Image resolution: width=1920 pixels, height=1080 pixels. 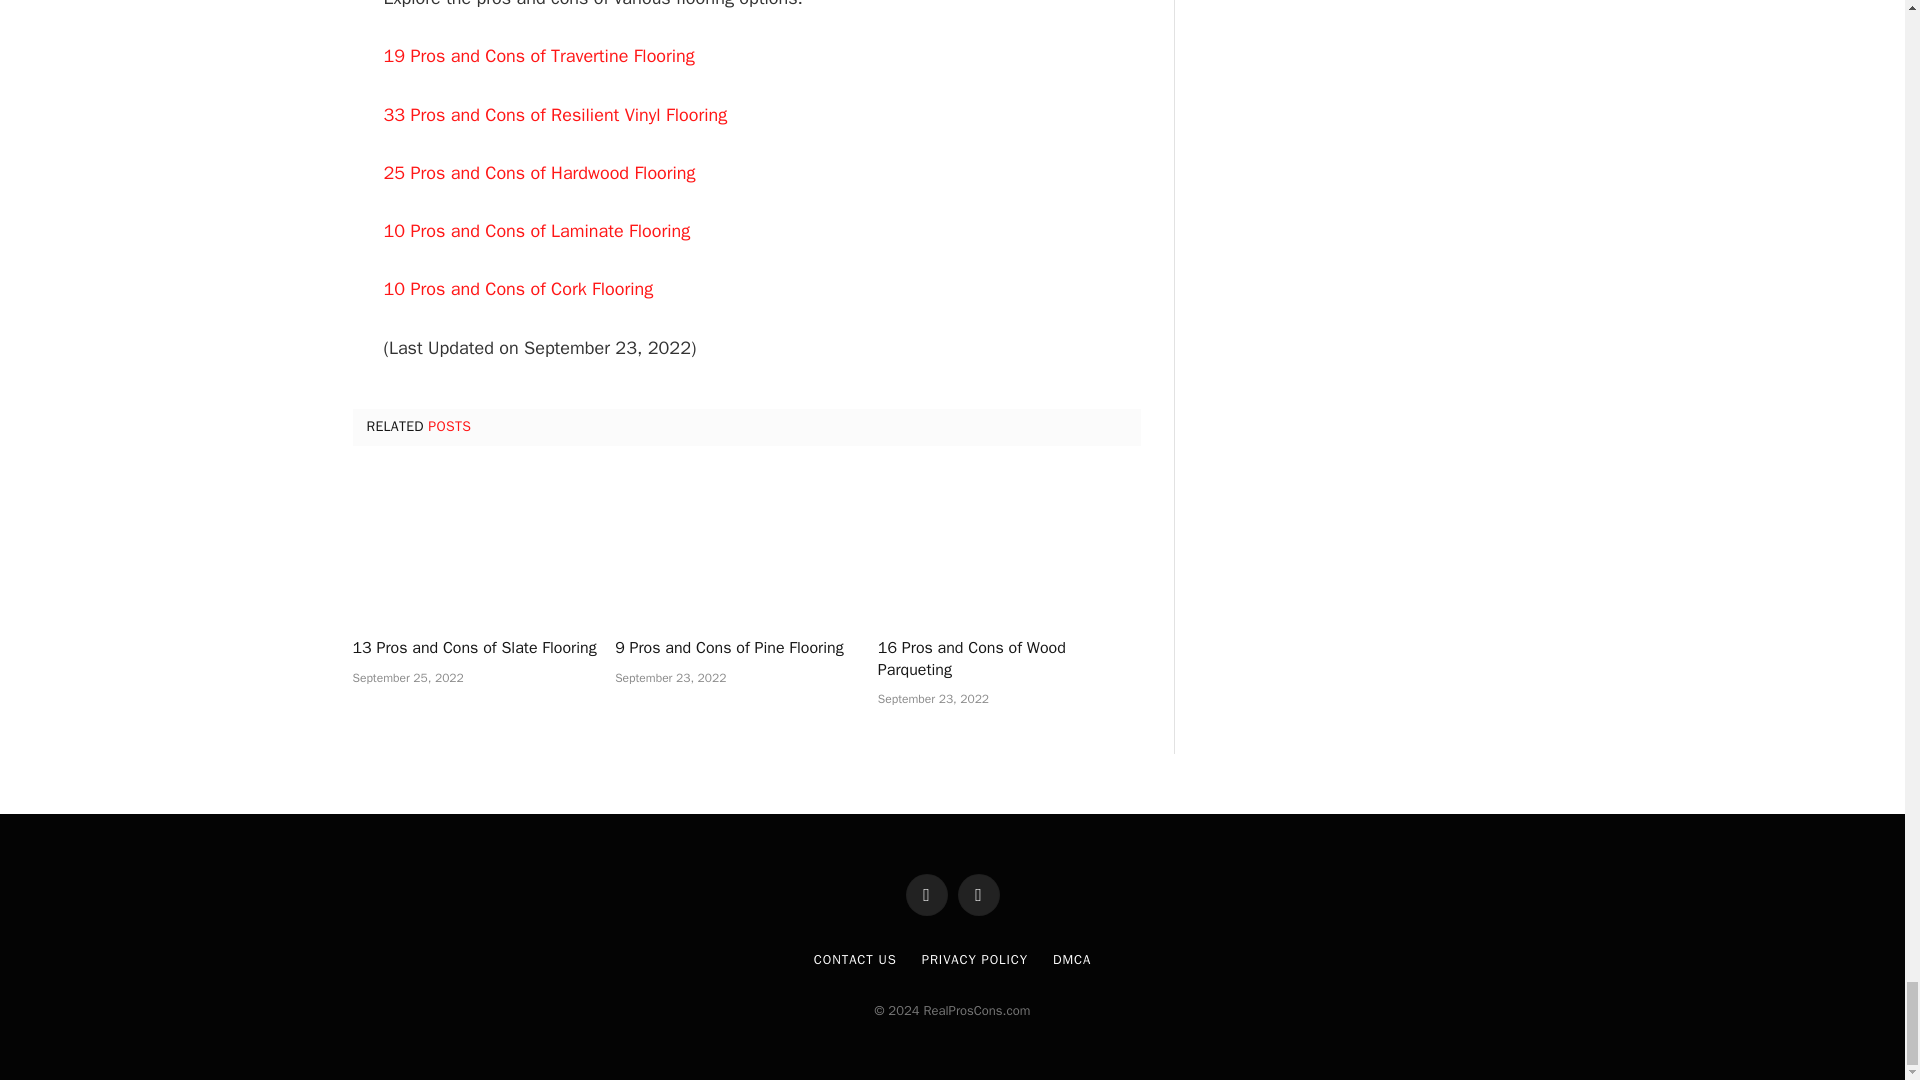 I want to click on 16 Pros and Cons of Wood Parqueting, so click(x=1008, y=660).